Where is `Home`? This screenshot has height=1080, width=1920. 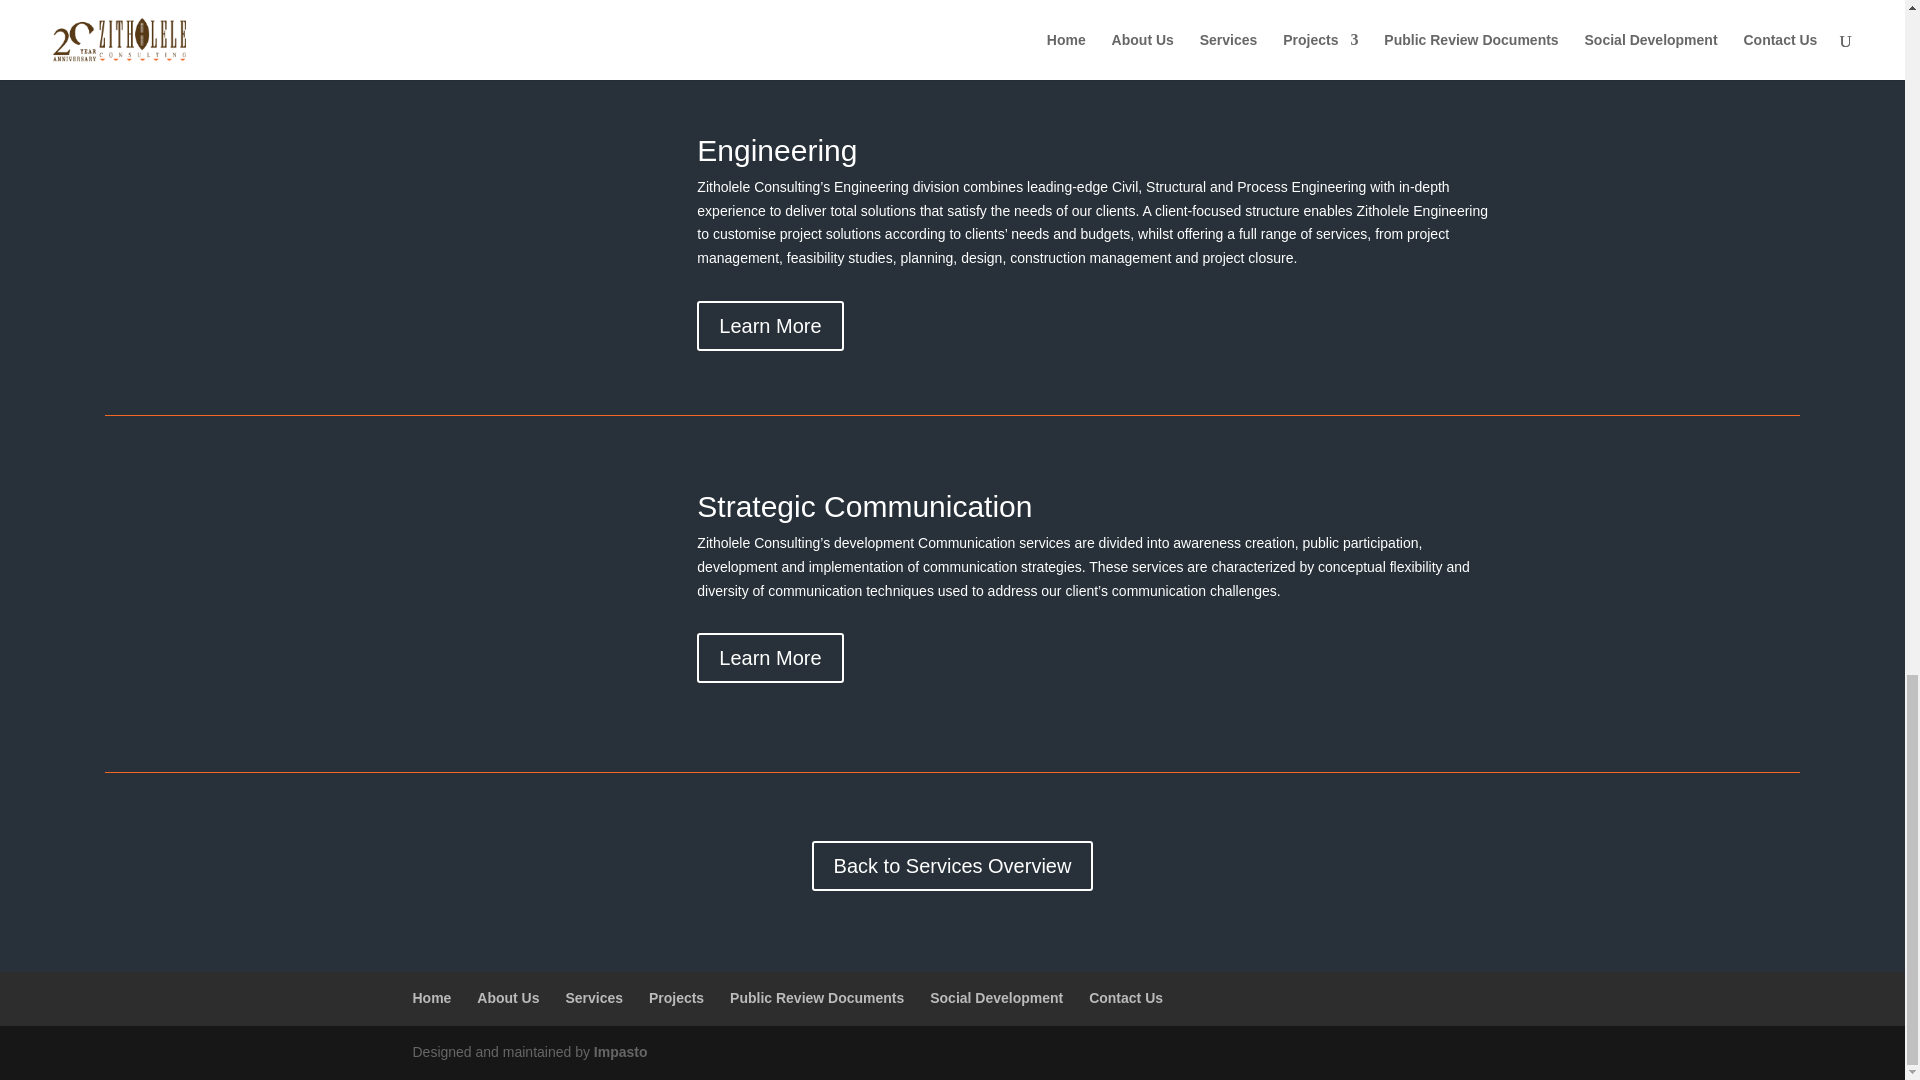 Home is located at coordinates (432, 998).